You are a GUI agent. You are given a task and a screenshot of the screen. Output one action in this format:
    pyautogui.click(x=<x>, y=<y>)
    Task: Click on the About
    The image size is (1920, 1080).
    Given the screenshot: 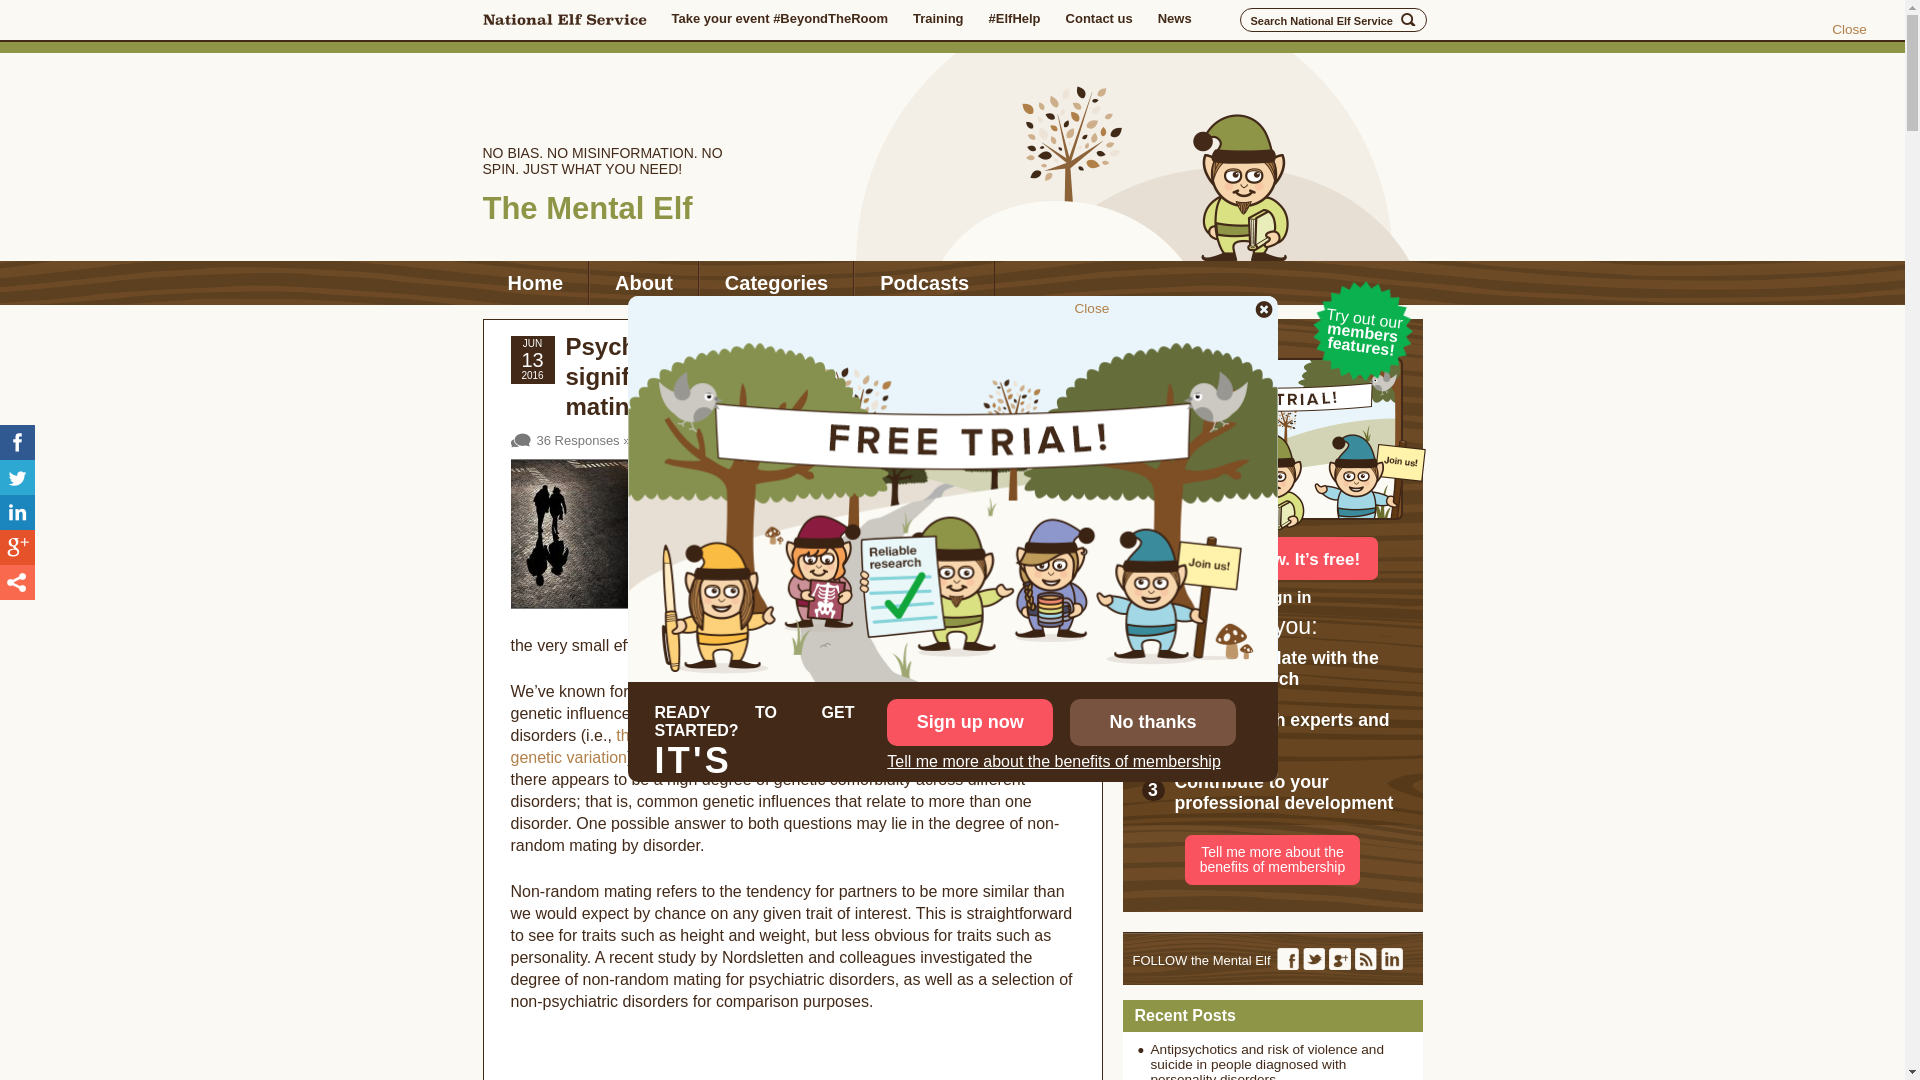 What is the action you would take?
    pyautogui.click(x=644, y=282)
    